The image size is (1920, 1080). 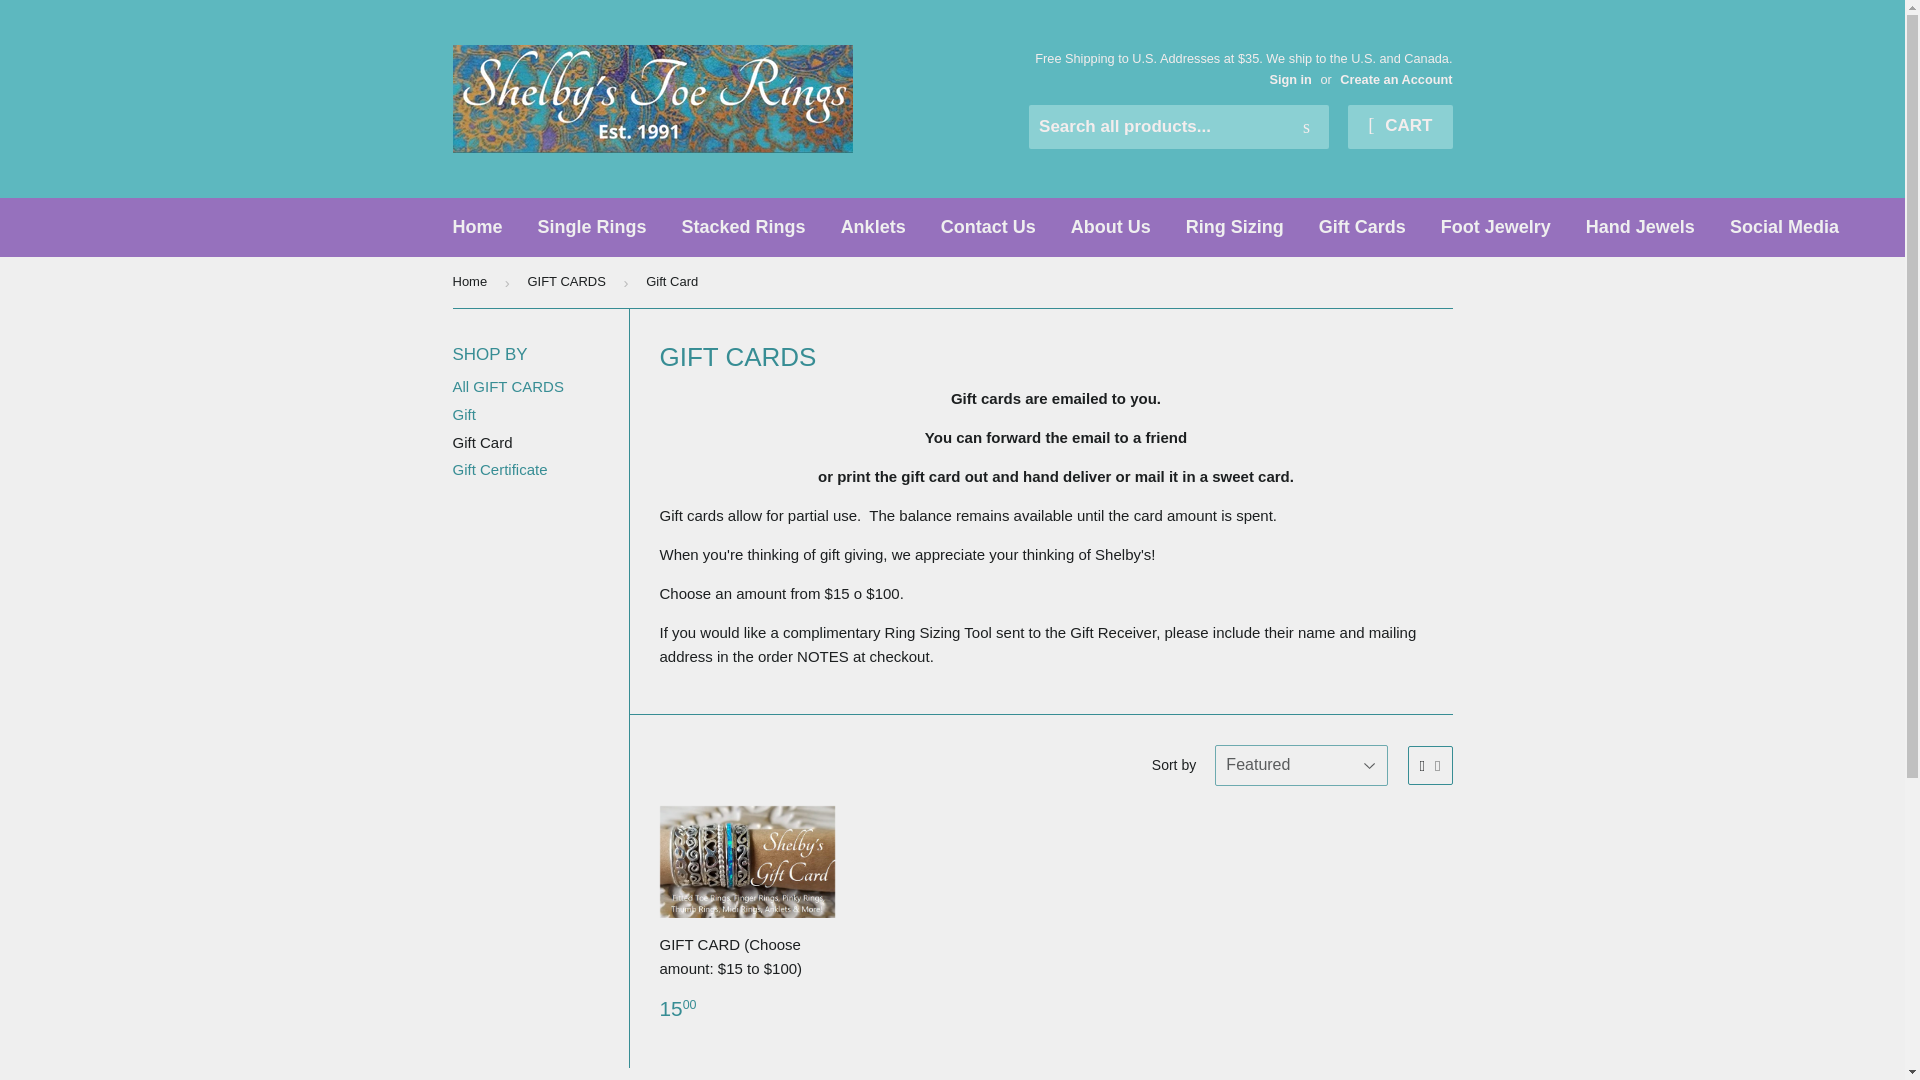 What do you see at coordinates (1290, 80) in the screenshot?
I see `Sign in` at bounding box center [1290, 80].